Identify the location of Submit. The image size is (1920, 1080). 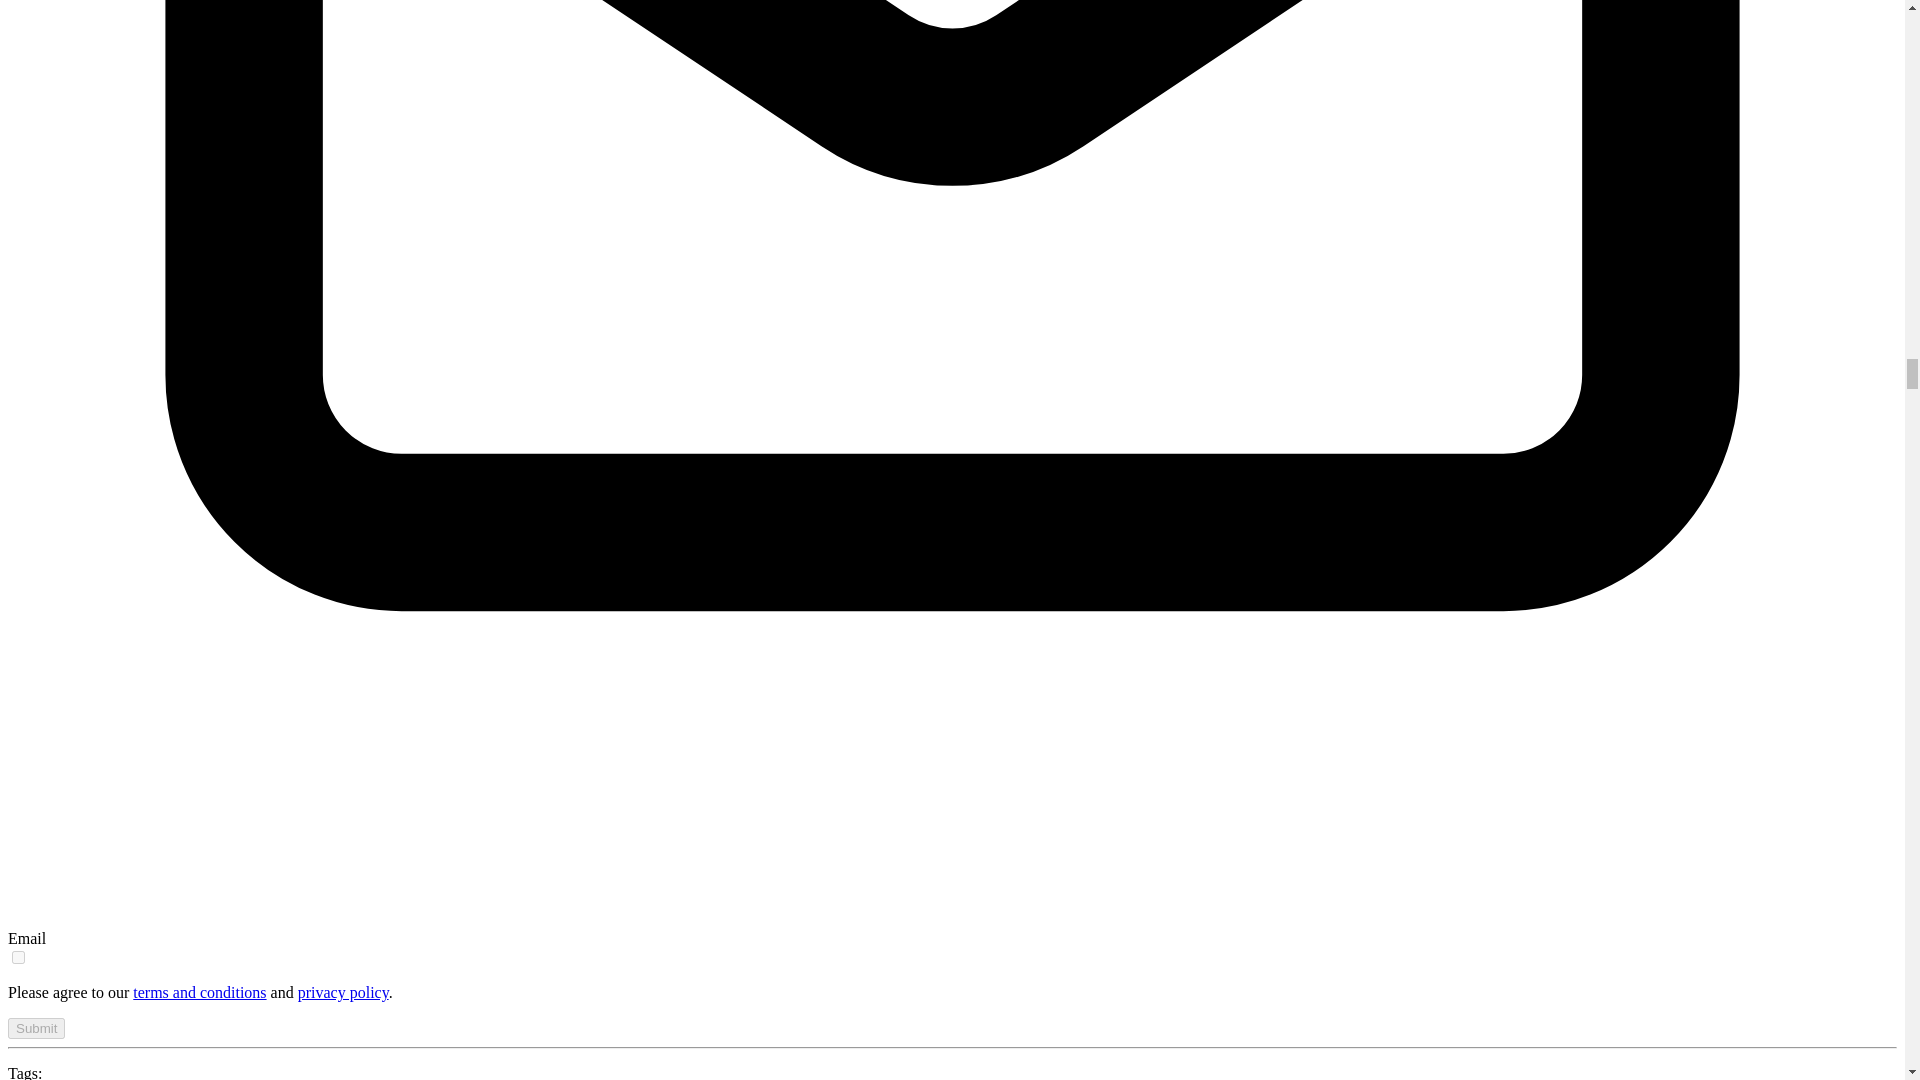
(36, 1028).